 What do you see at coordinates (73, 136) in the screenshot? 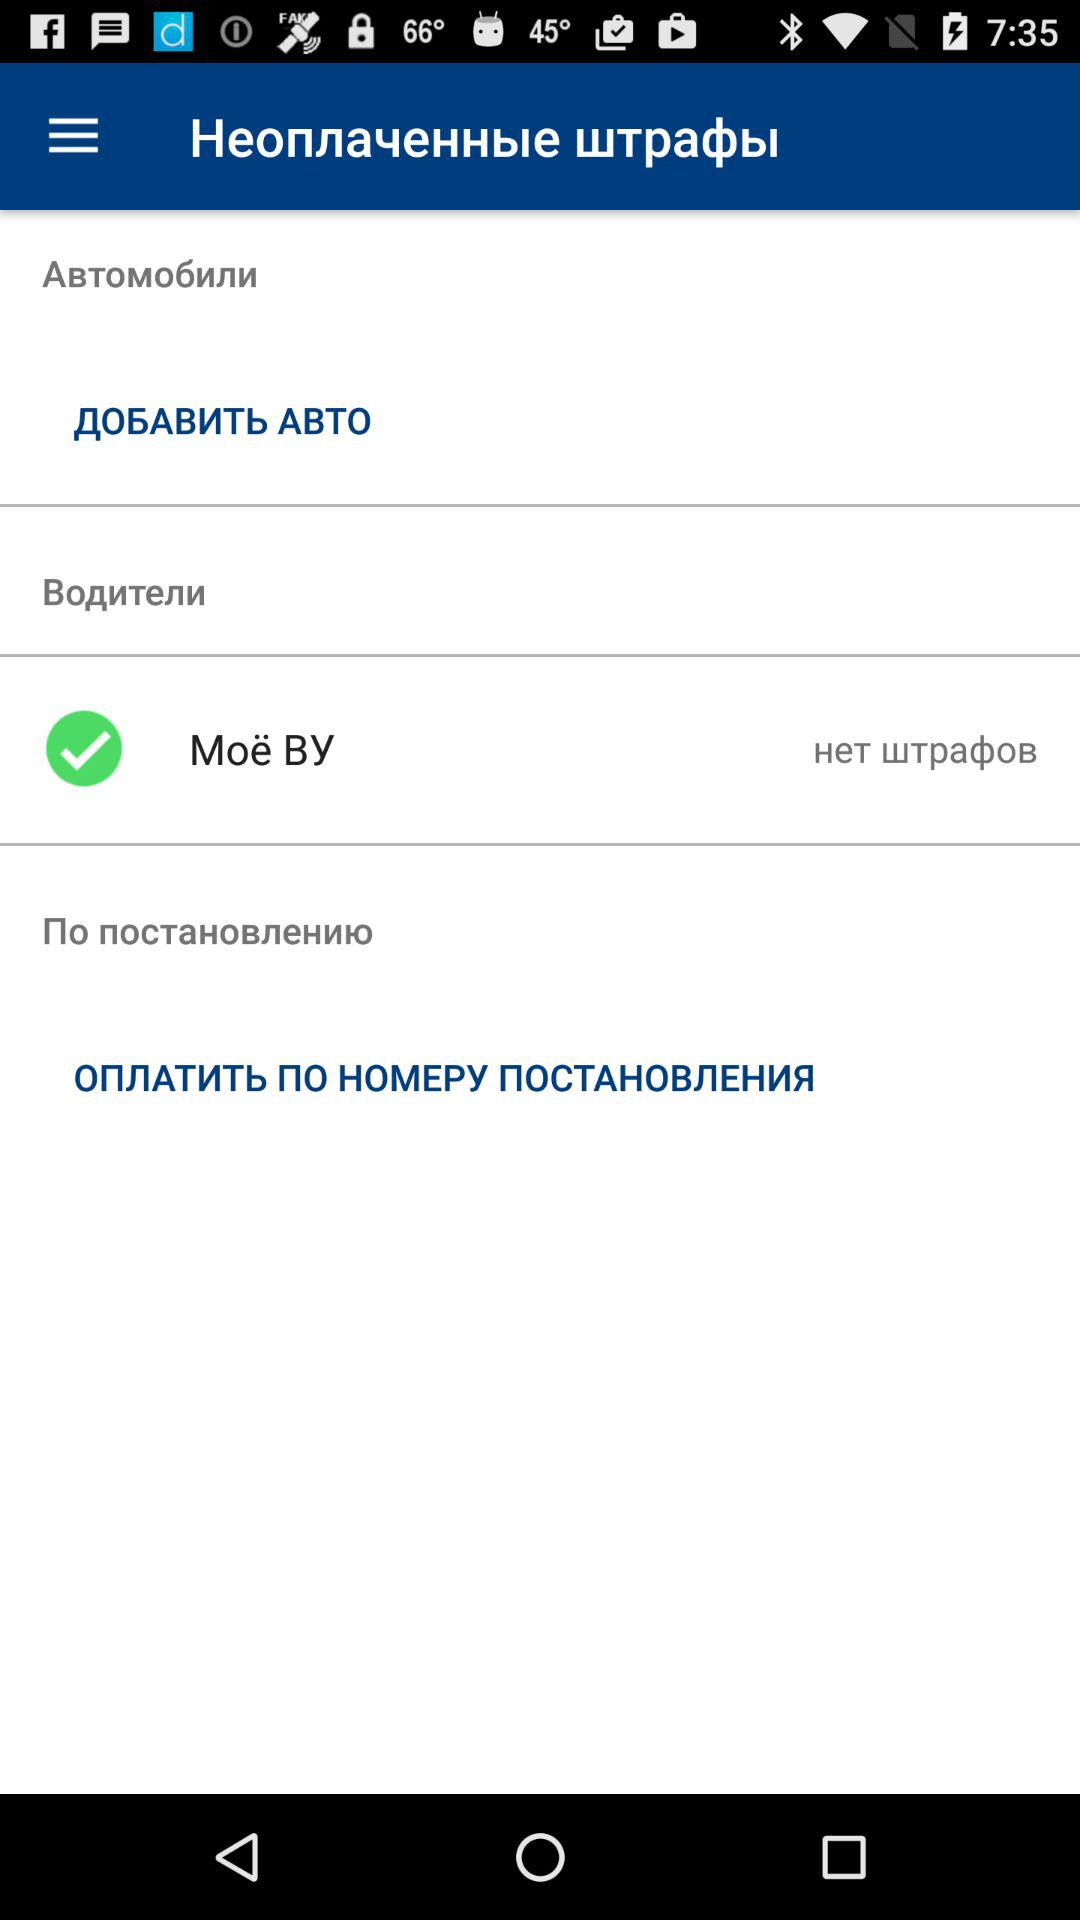
I see `turn off the icon at the top left corner` at bounding box center [73, 136].